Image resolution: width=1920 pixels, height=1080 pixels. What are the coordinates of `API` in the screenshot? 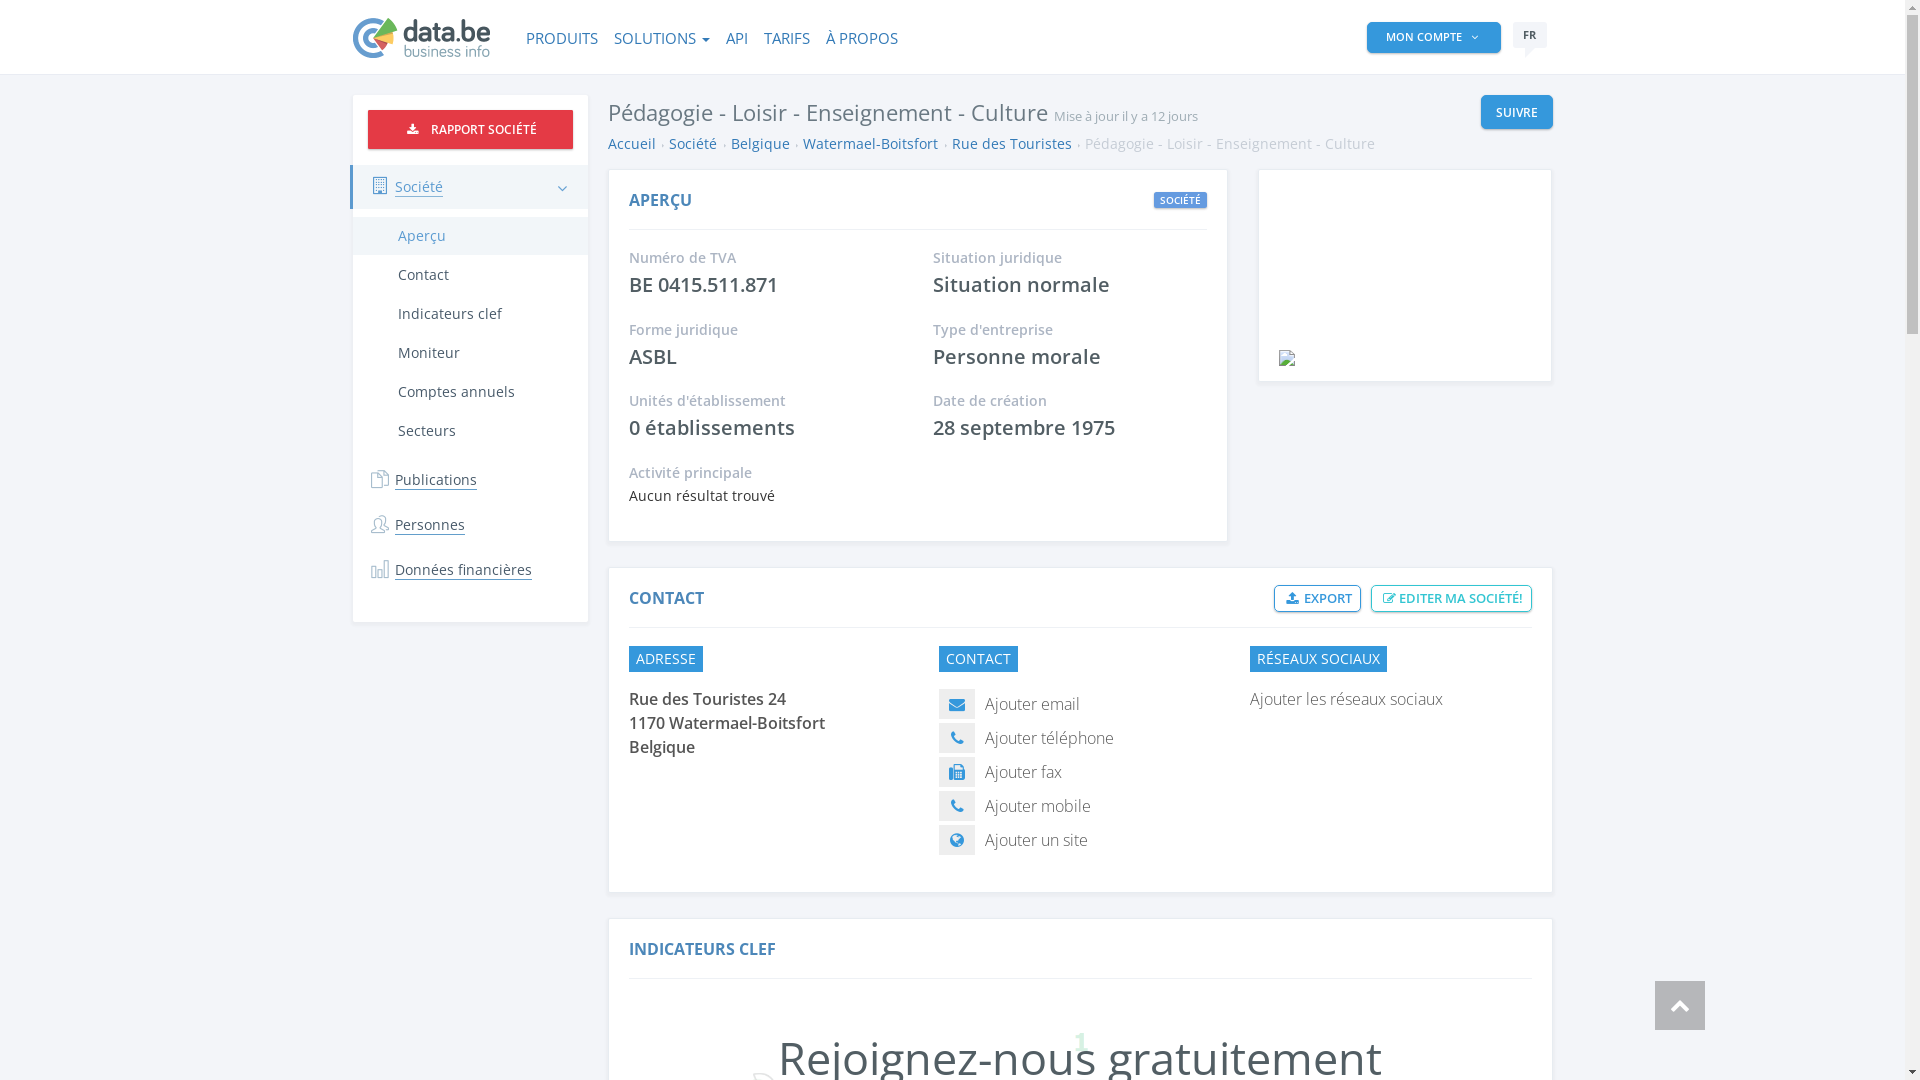 It's located at (737, 37).